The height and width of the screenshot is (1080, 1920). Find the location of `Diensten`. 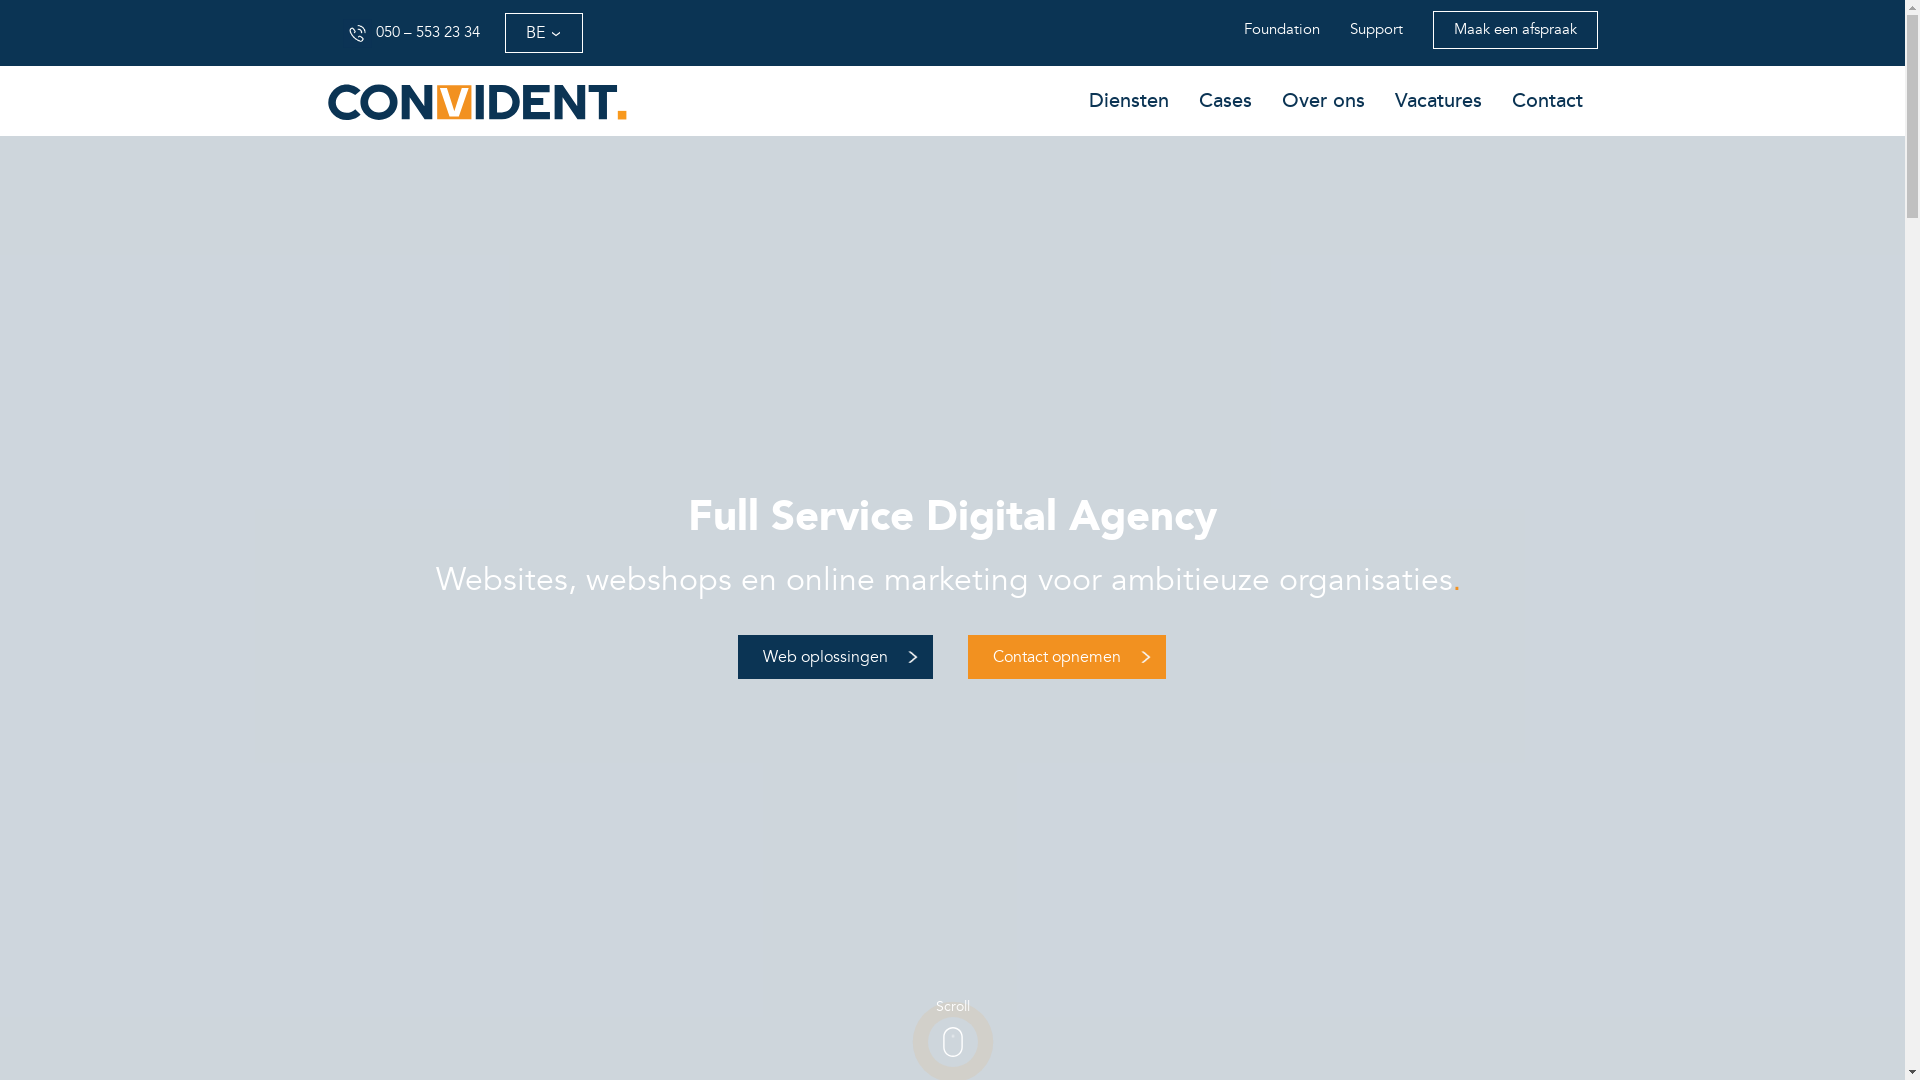

Diensten is located at coordinates (1129, 100).